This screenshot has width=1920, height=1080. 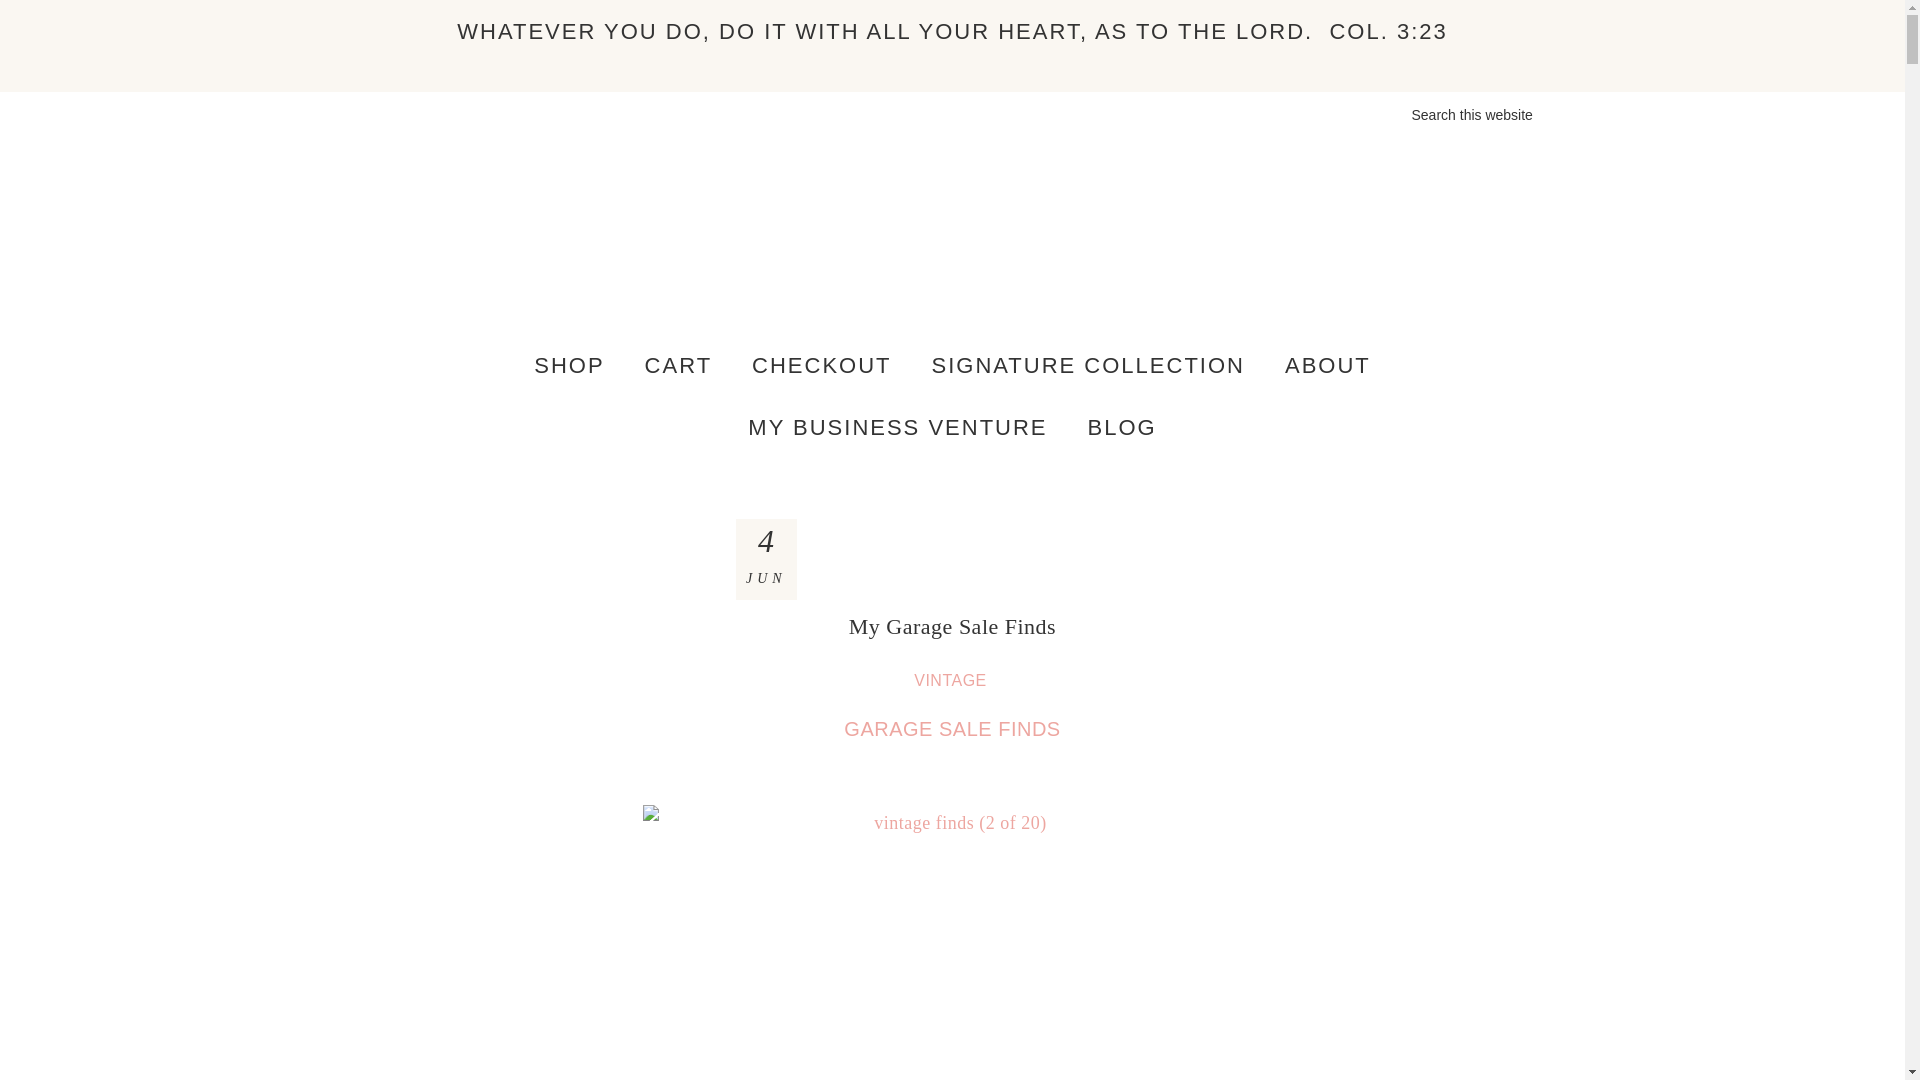 What do you see at coordinates (1328, 366) in the screenshot?
I see `About` at bounding box center [1328, 366].